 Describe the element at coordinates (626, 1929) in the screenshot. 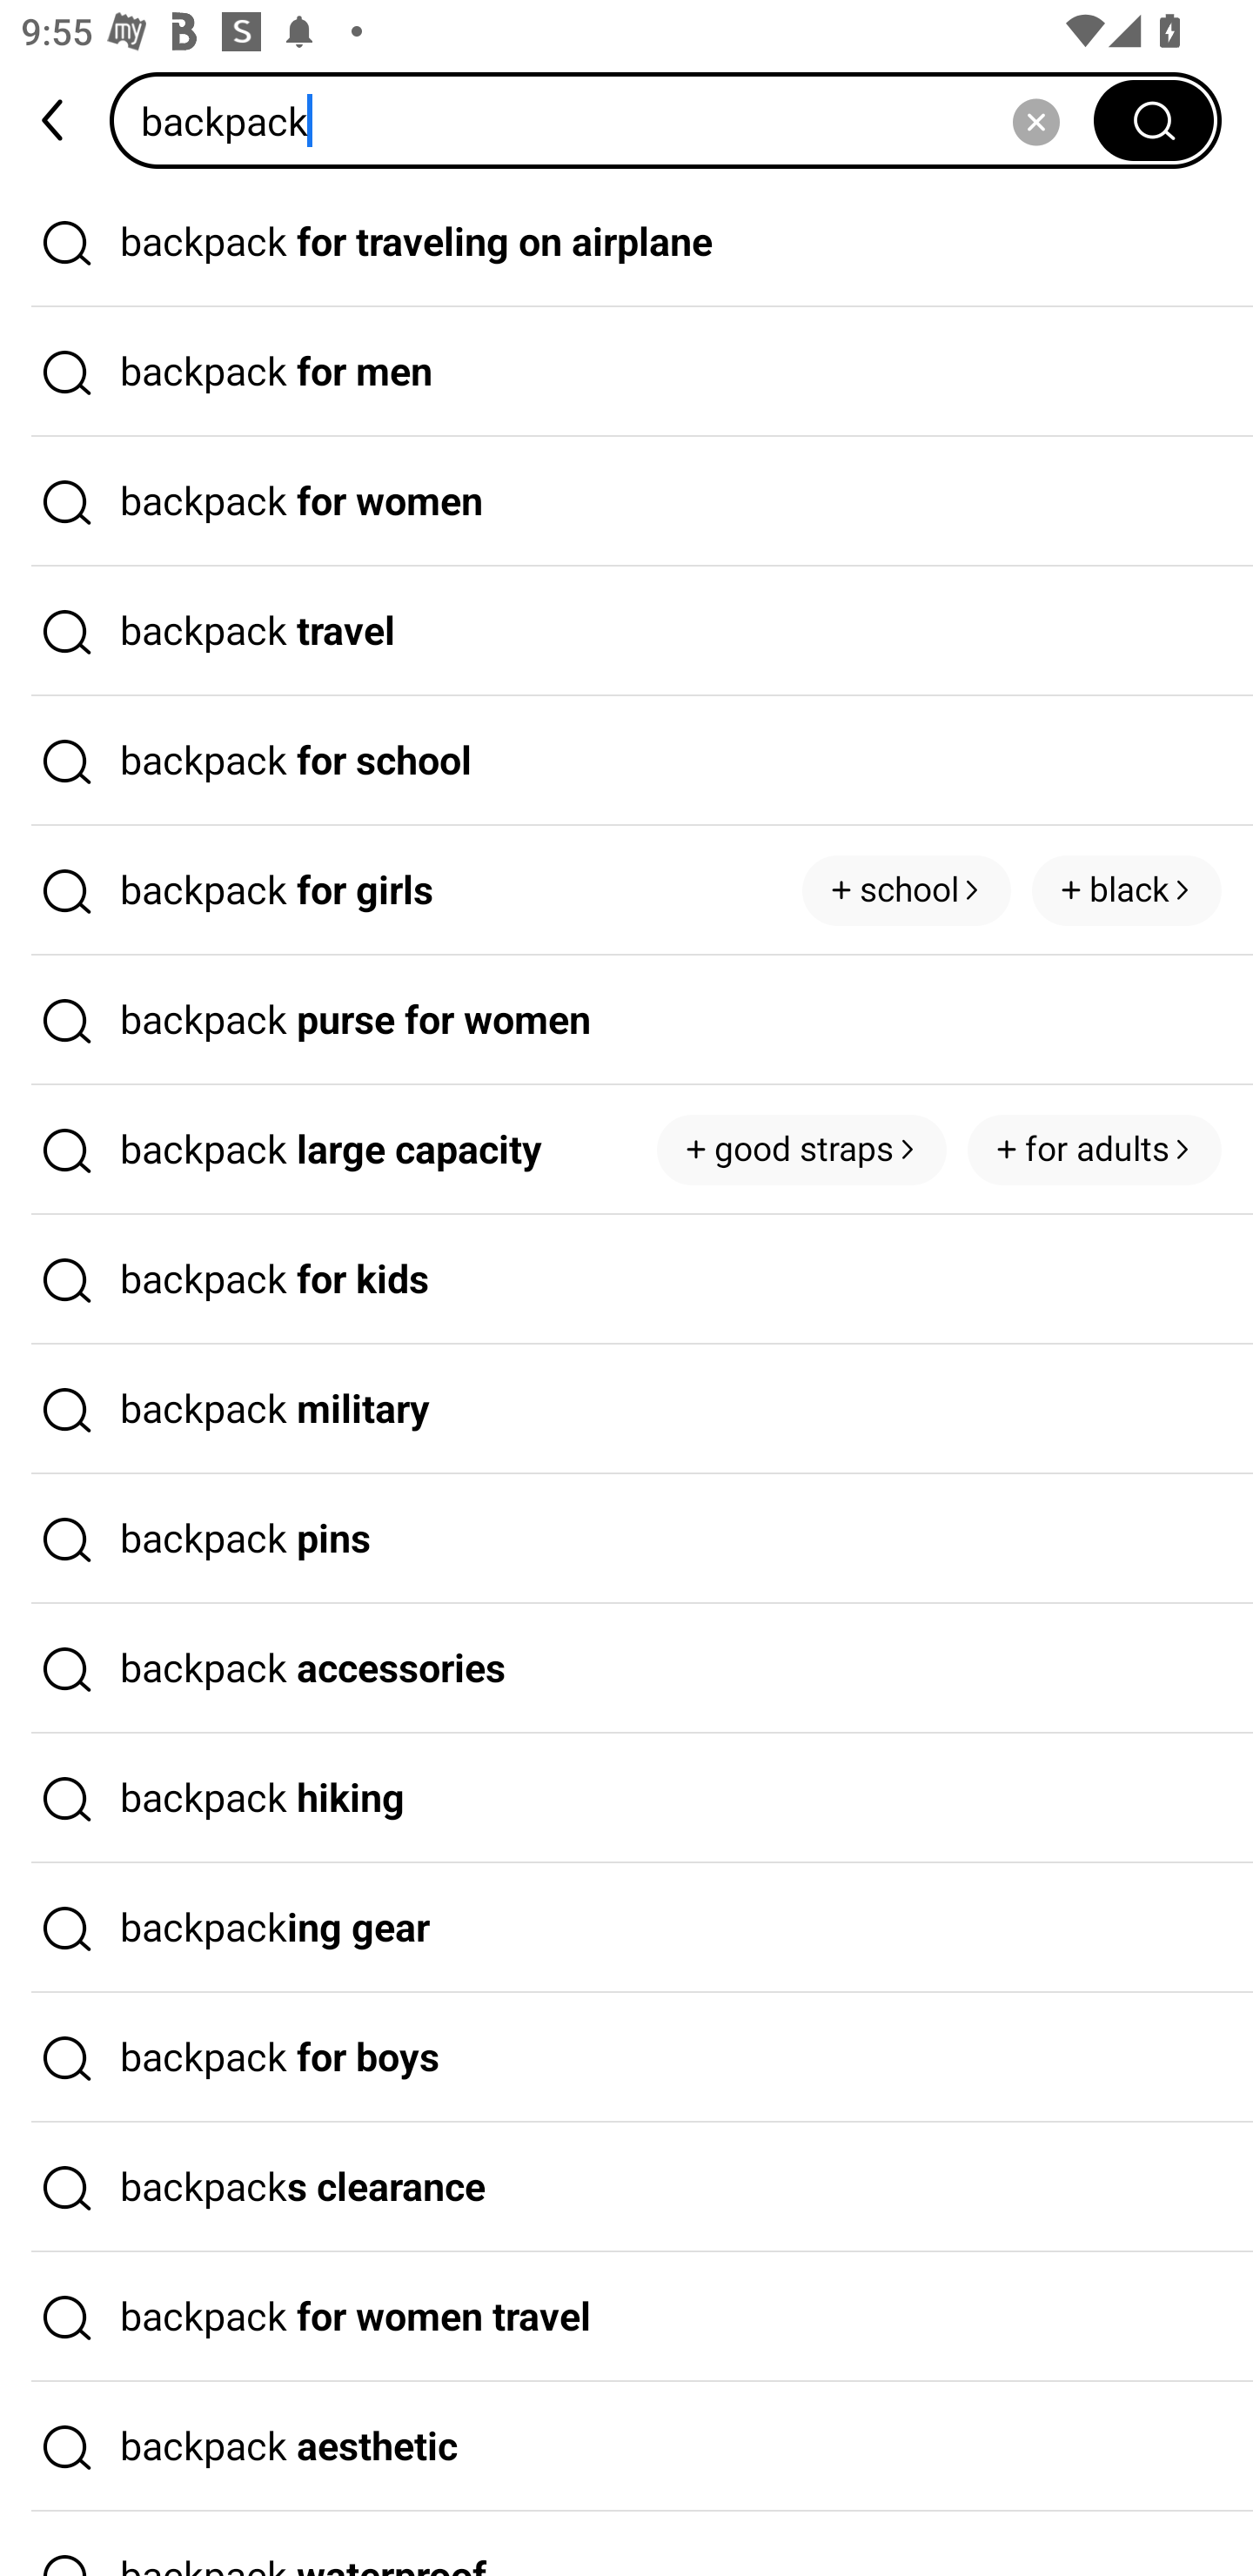

I see `backpacking gear` at that location.